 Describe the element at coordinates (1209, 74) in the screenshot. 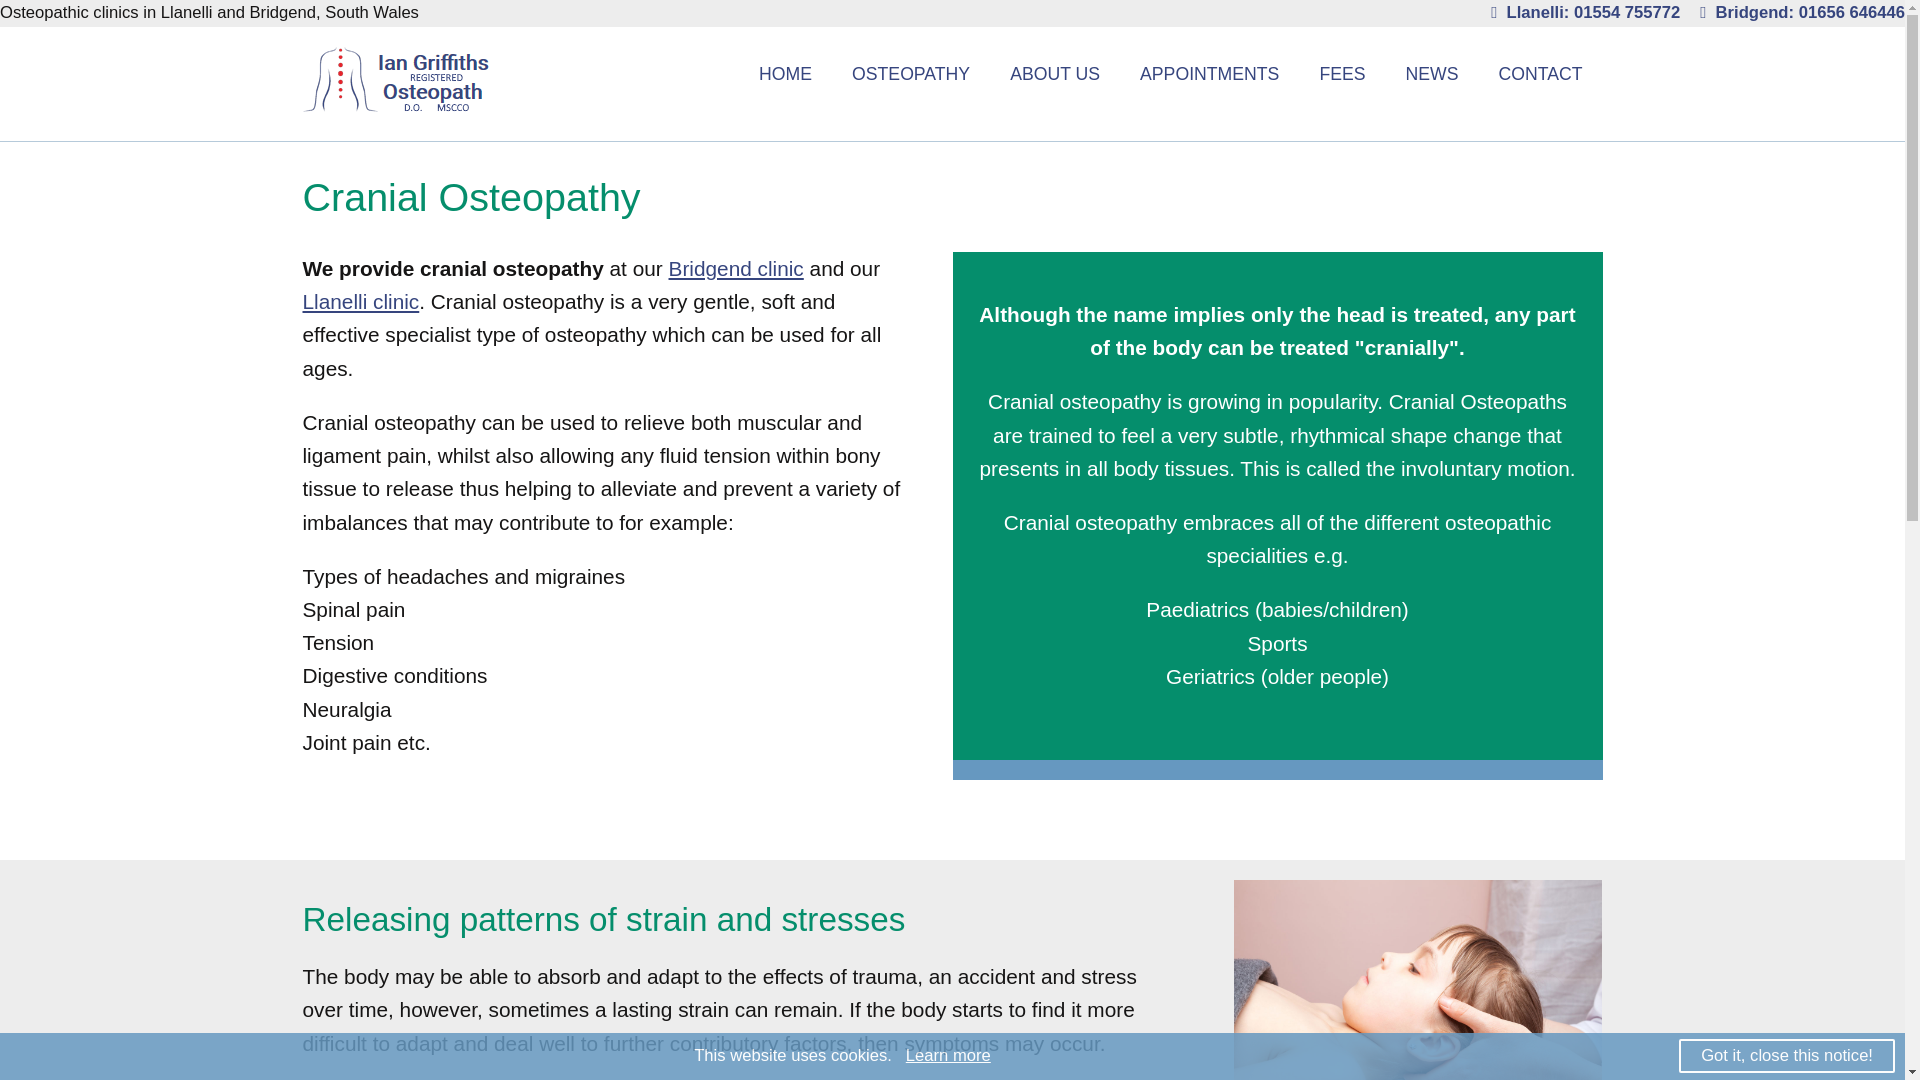

I see `APPOINTMENTS` at that location.